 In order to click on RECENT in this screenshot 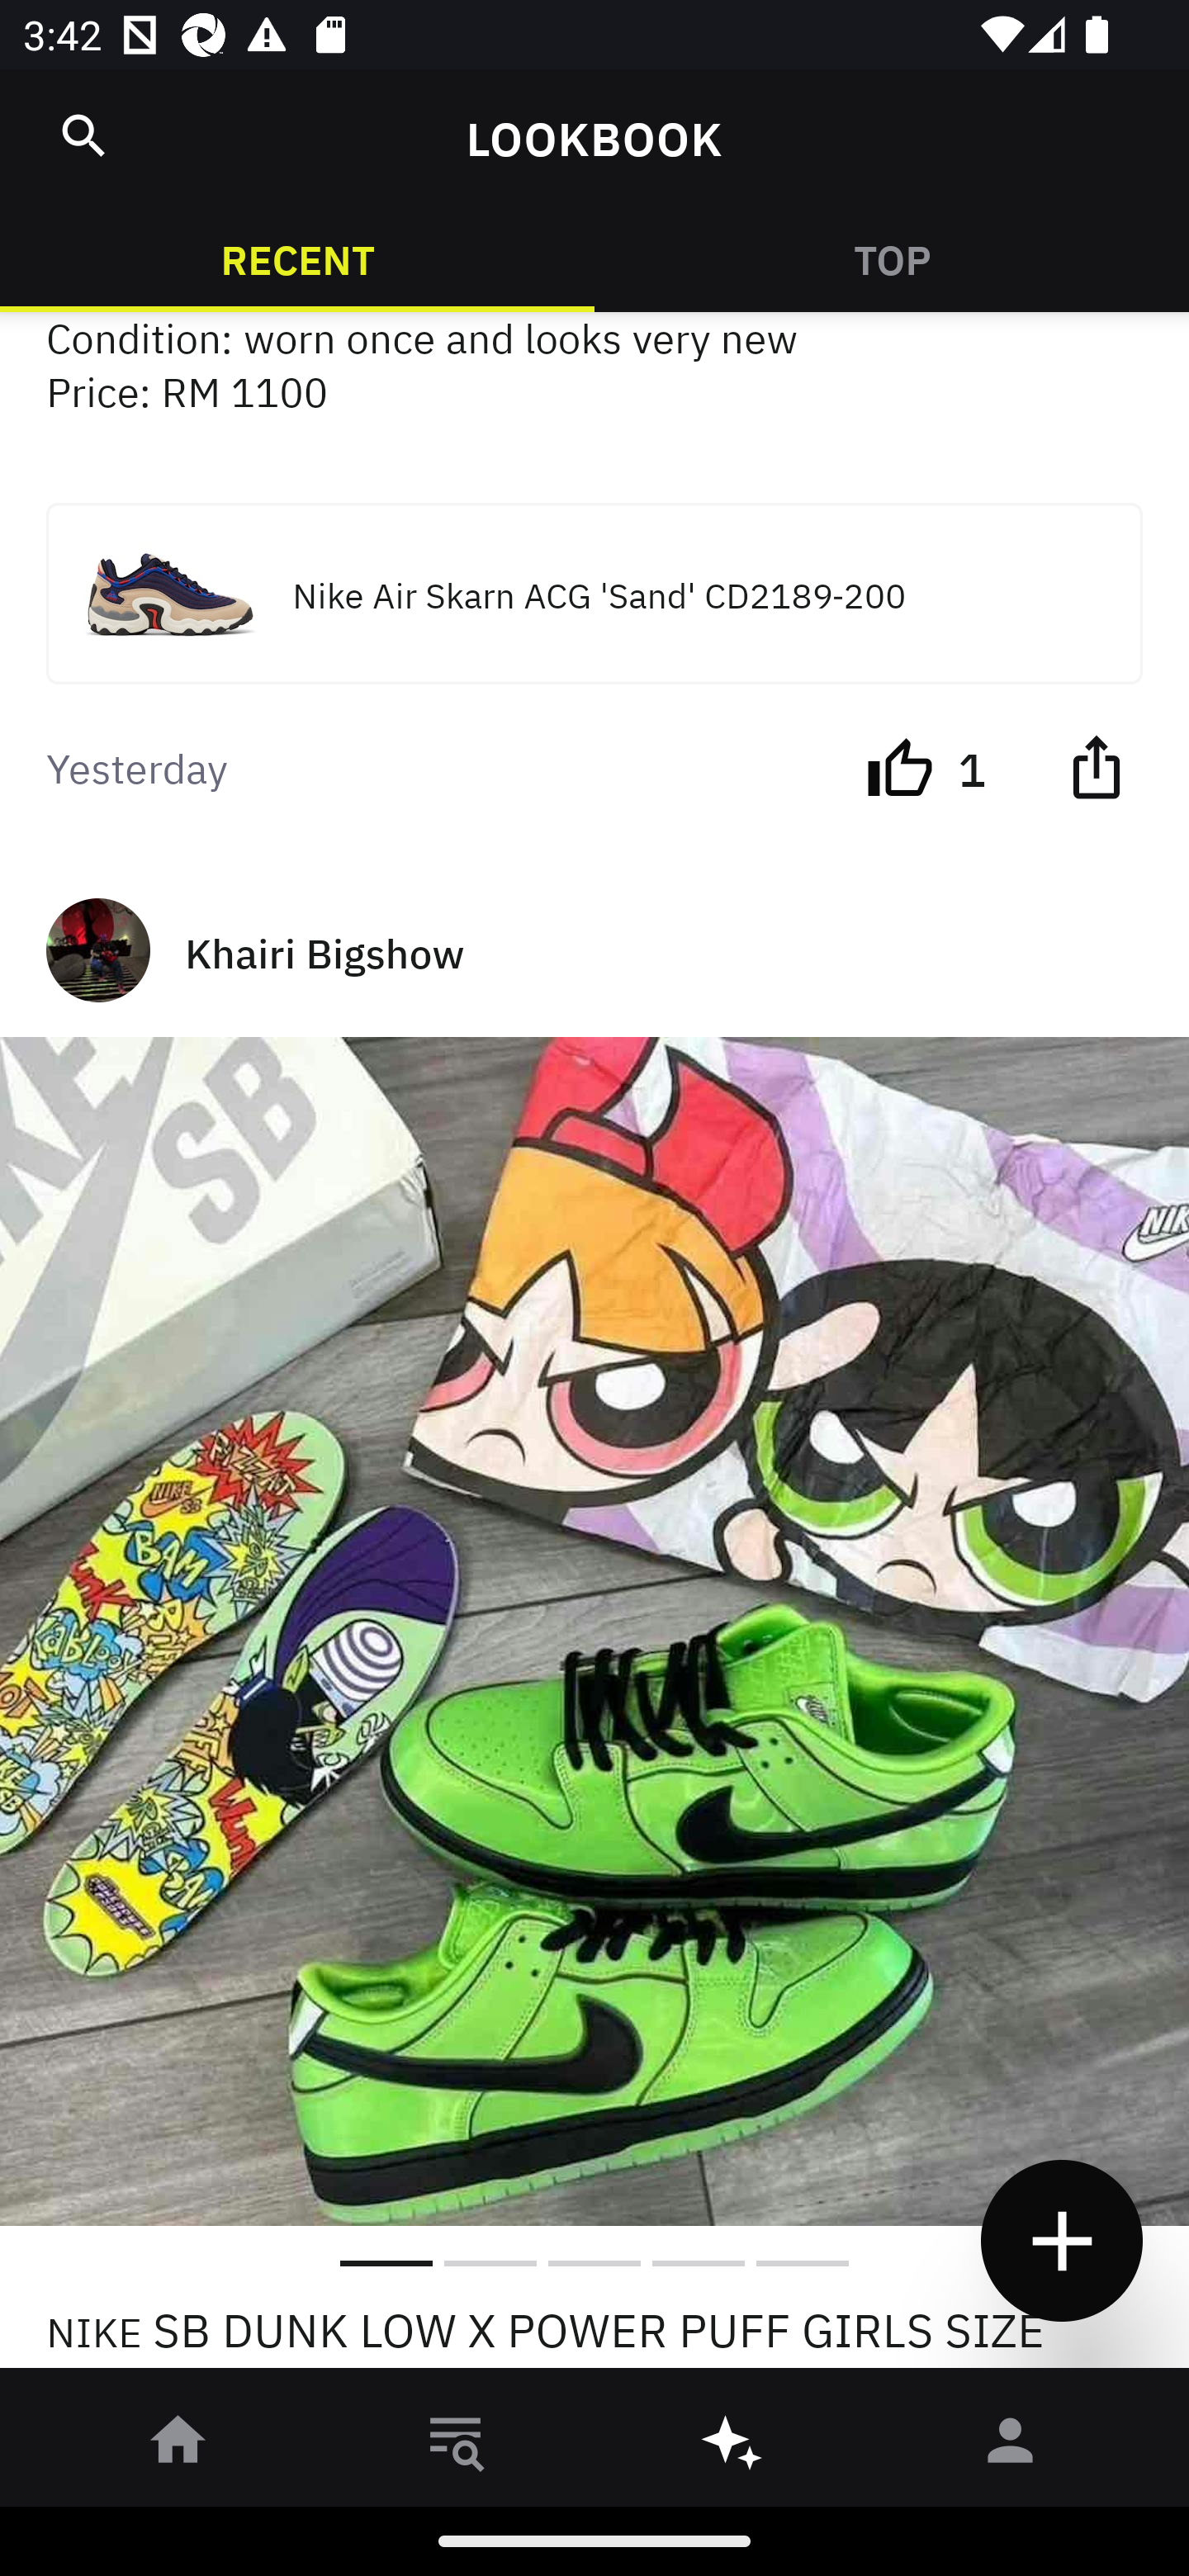, I will do `click(297, 258)`.